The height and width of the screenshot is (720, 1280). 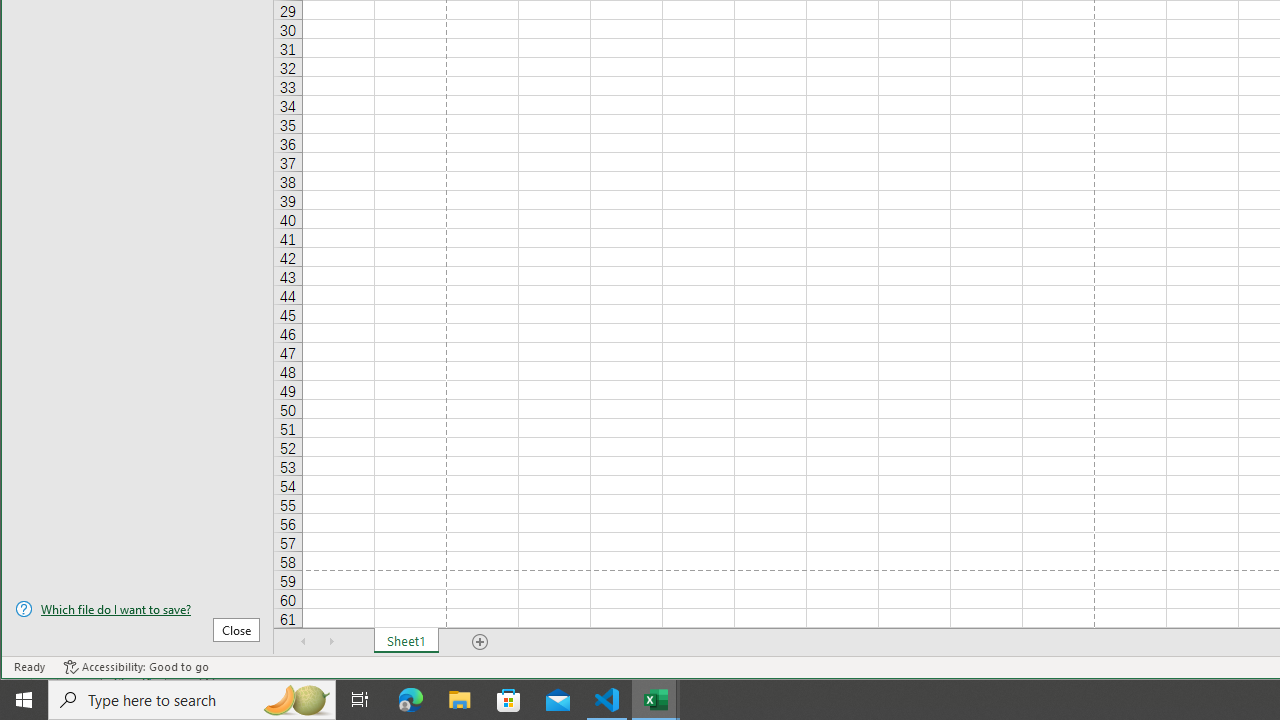 What do you see at coordinates (656, 700) in the screenshot?
I see `Excel - 2 running windows` at bounding box center [656, 700].